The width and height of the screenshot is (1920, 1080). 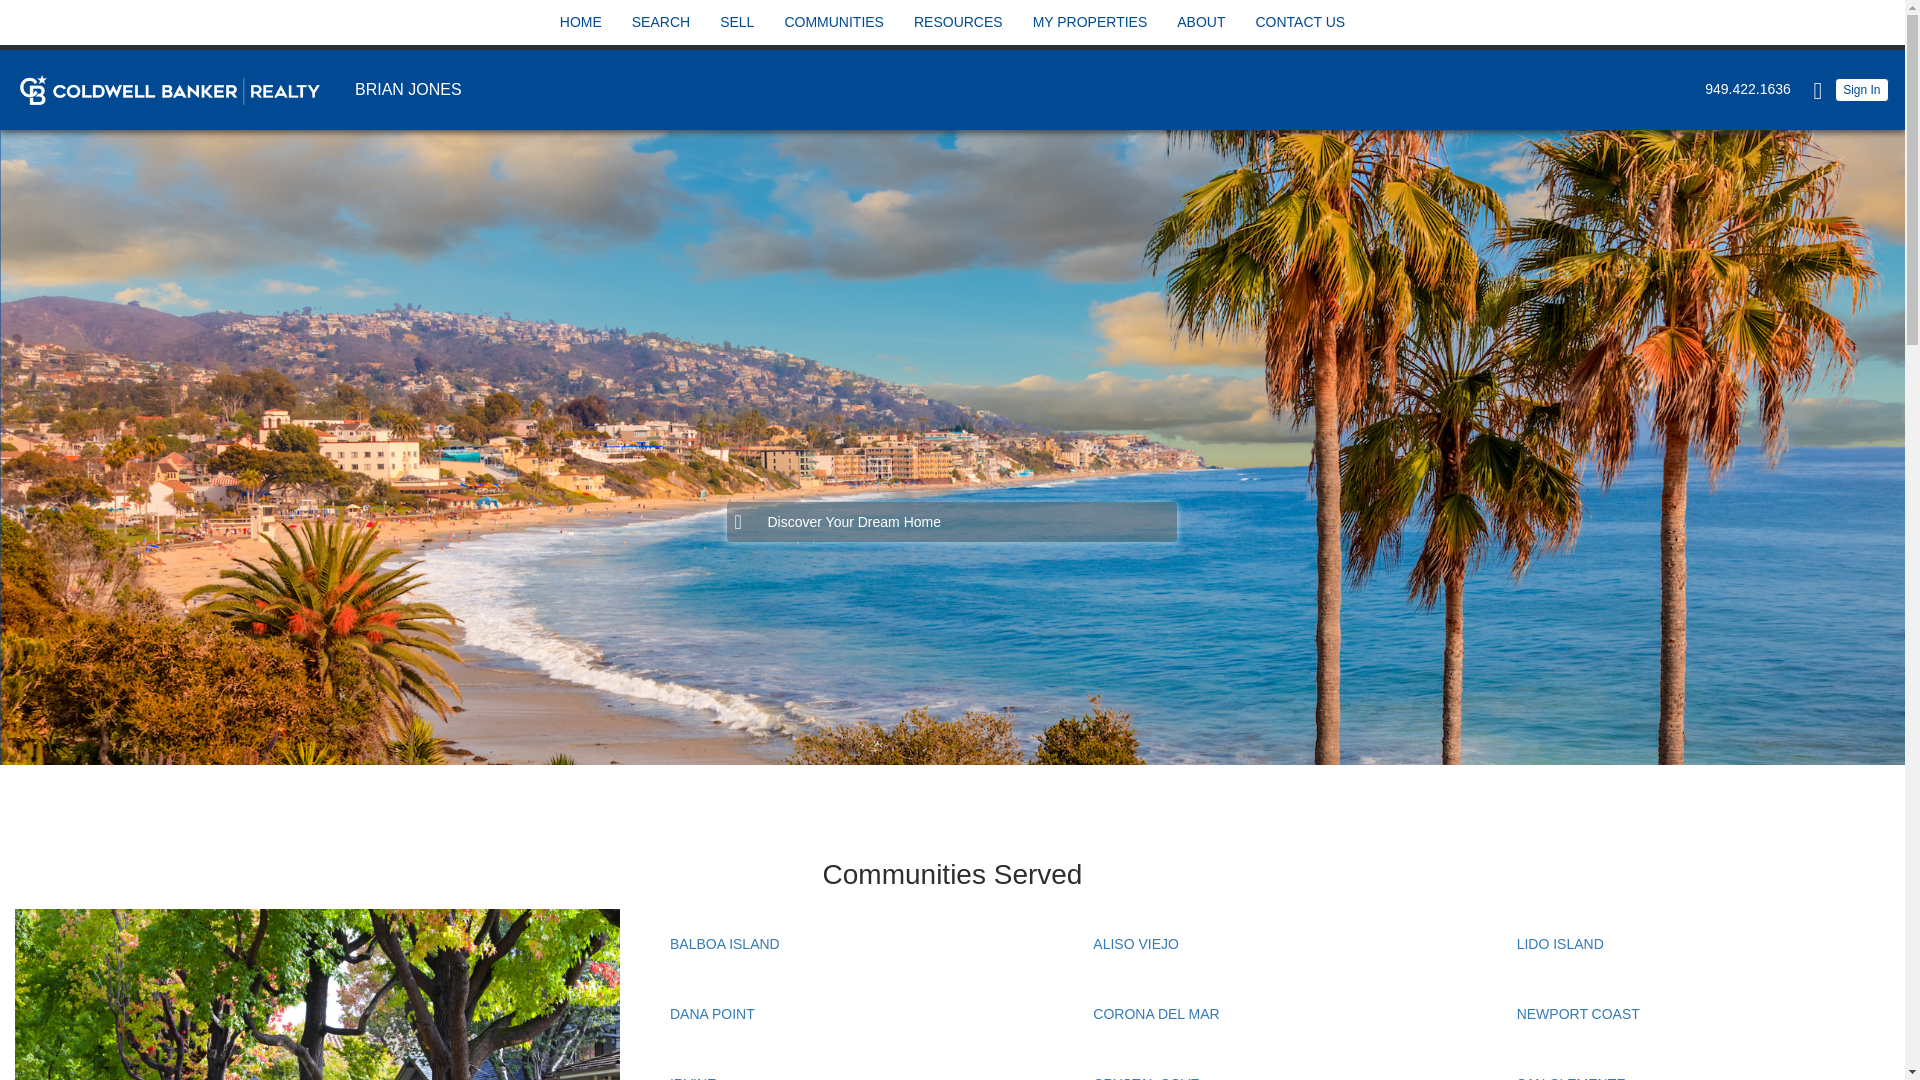 What do you see at coordinates (1571, 1078) in the screenshot?
I see `SAN CLEMENTE` at bounding box center [1571, 1078].